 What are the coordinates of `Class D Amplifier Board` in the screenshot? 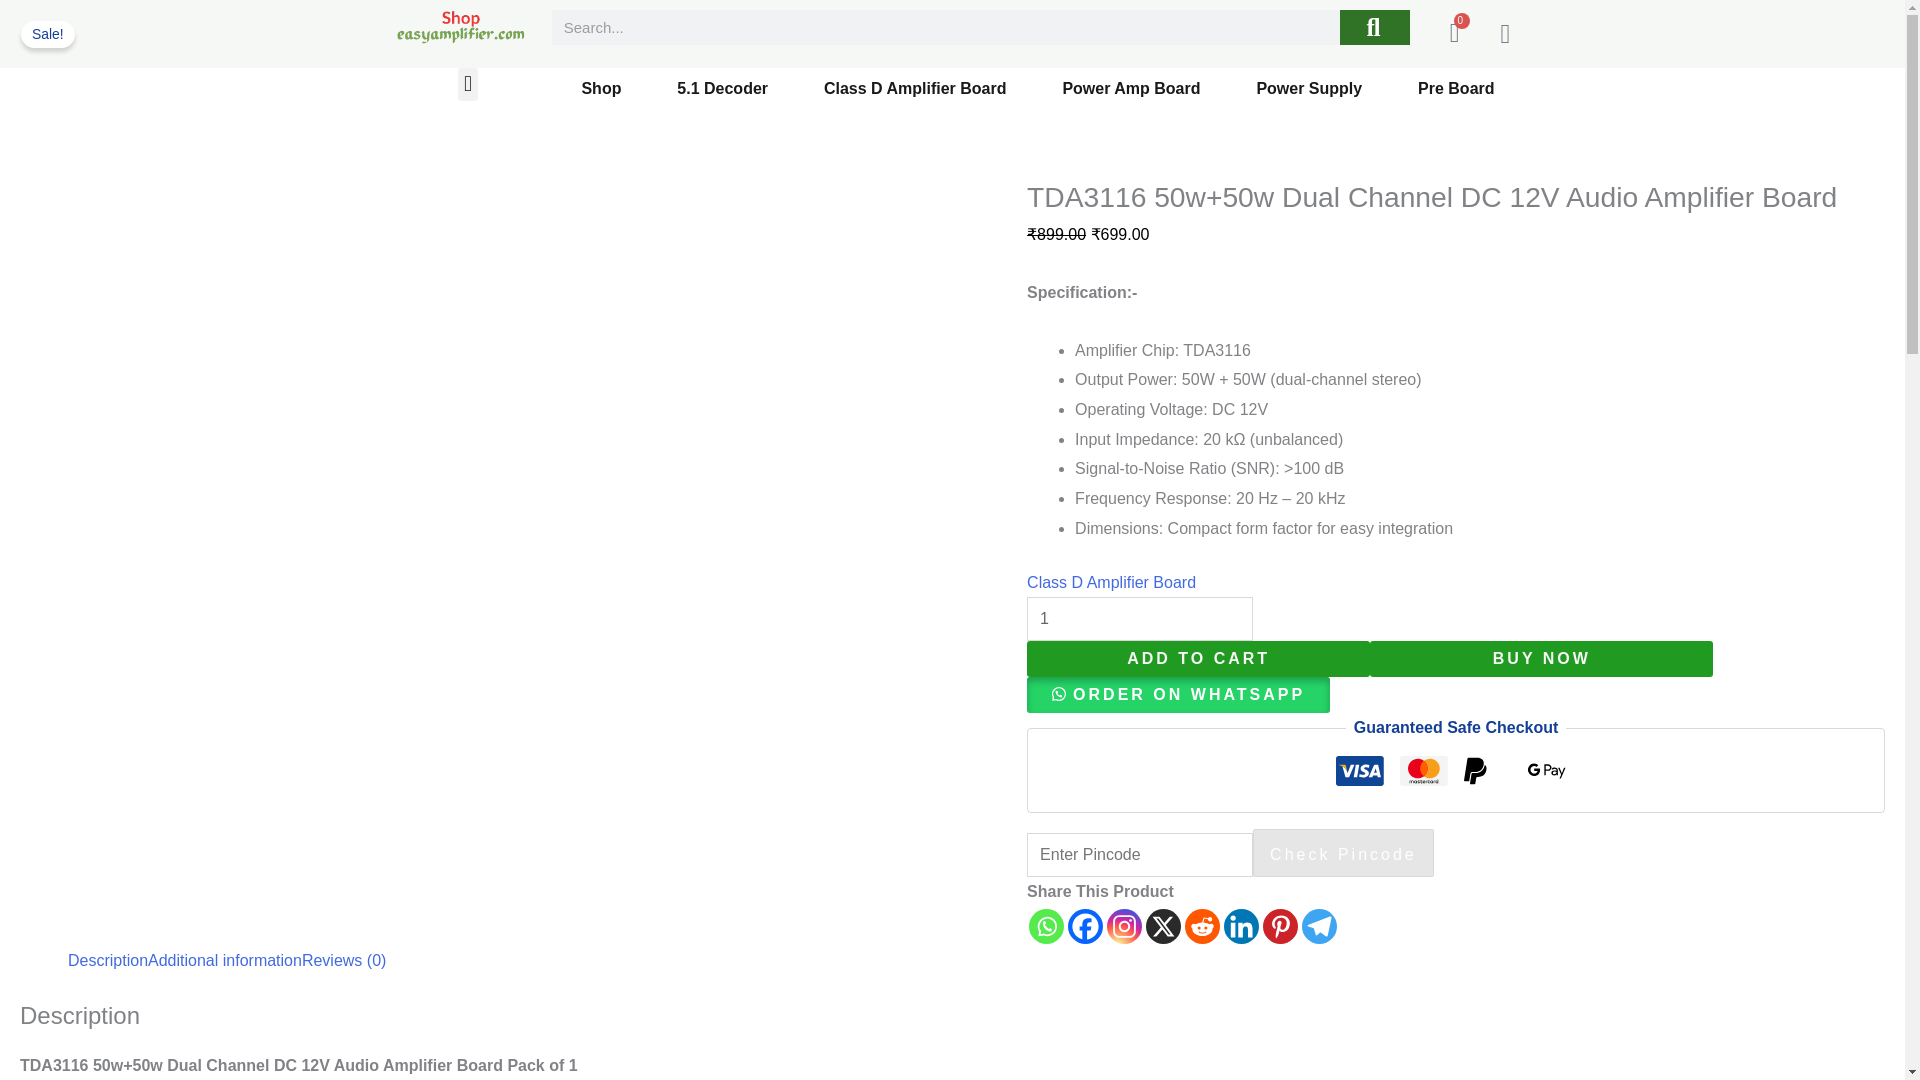 It's located at (915, 88).